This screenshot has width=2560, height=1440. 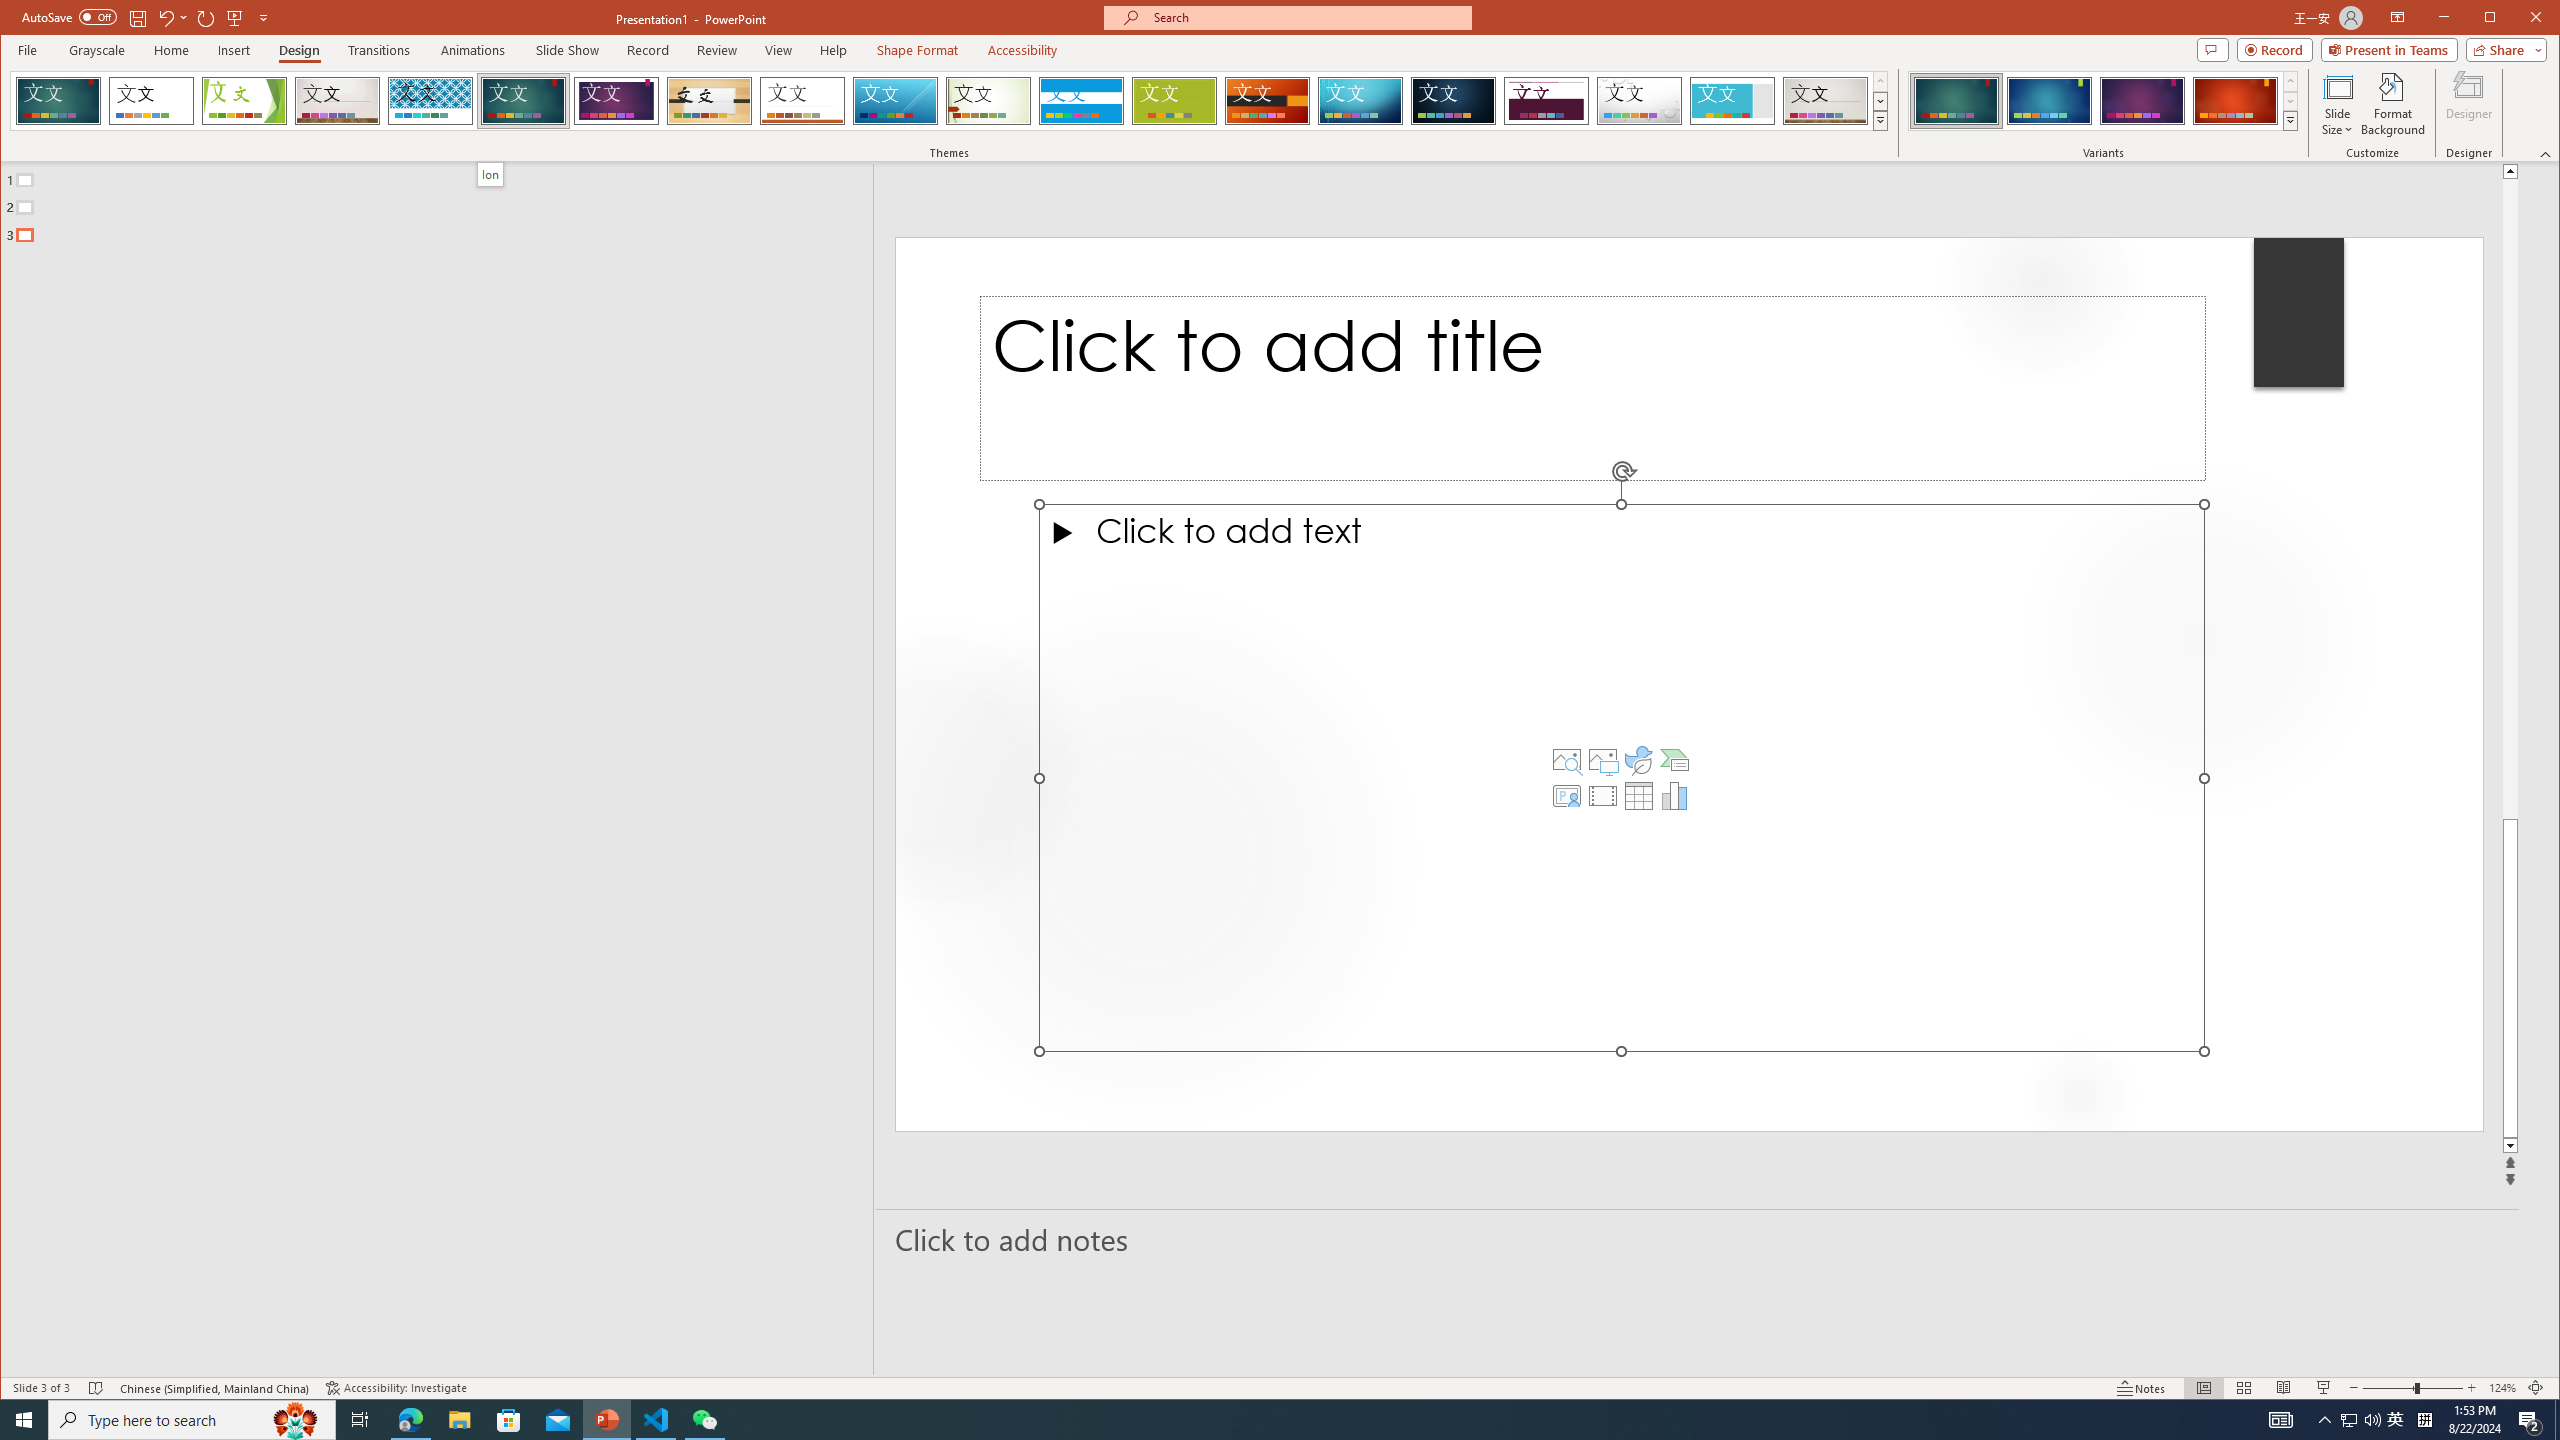 What do you see at coordinates (917, 50) in the screenshot?
I see `Shape Format` at bounding box center [917, 50].